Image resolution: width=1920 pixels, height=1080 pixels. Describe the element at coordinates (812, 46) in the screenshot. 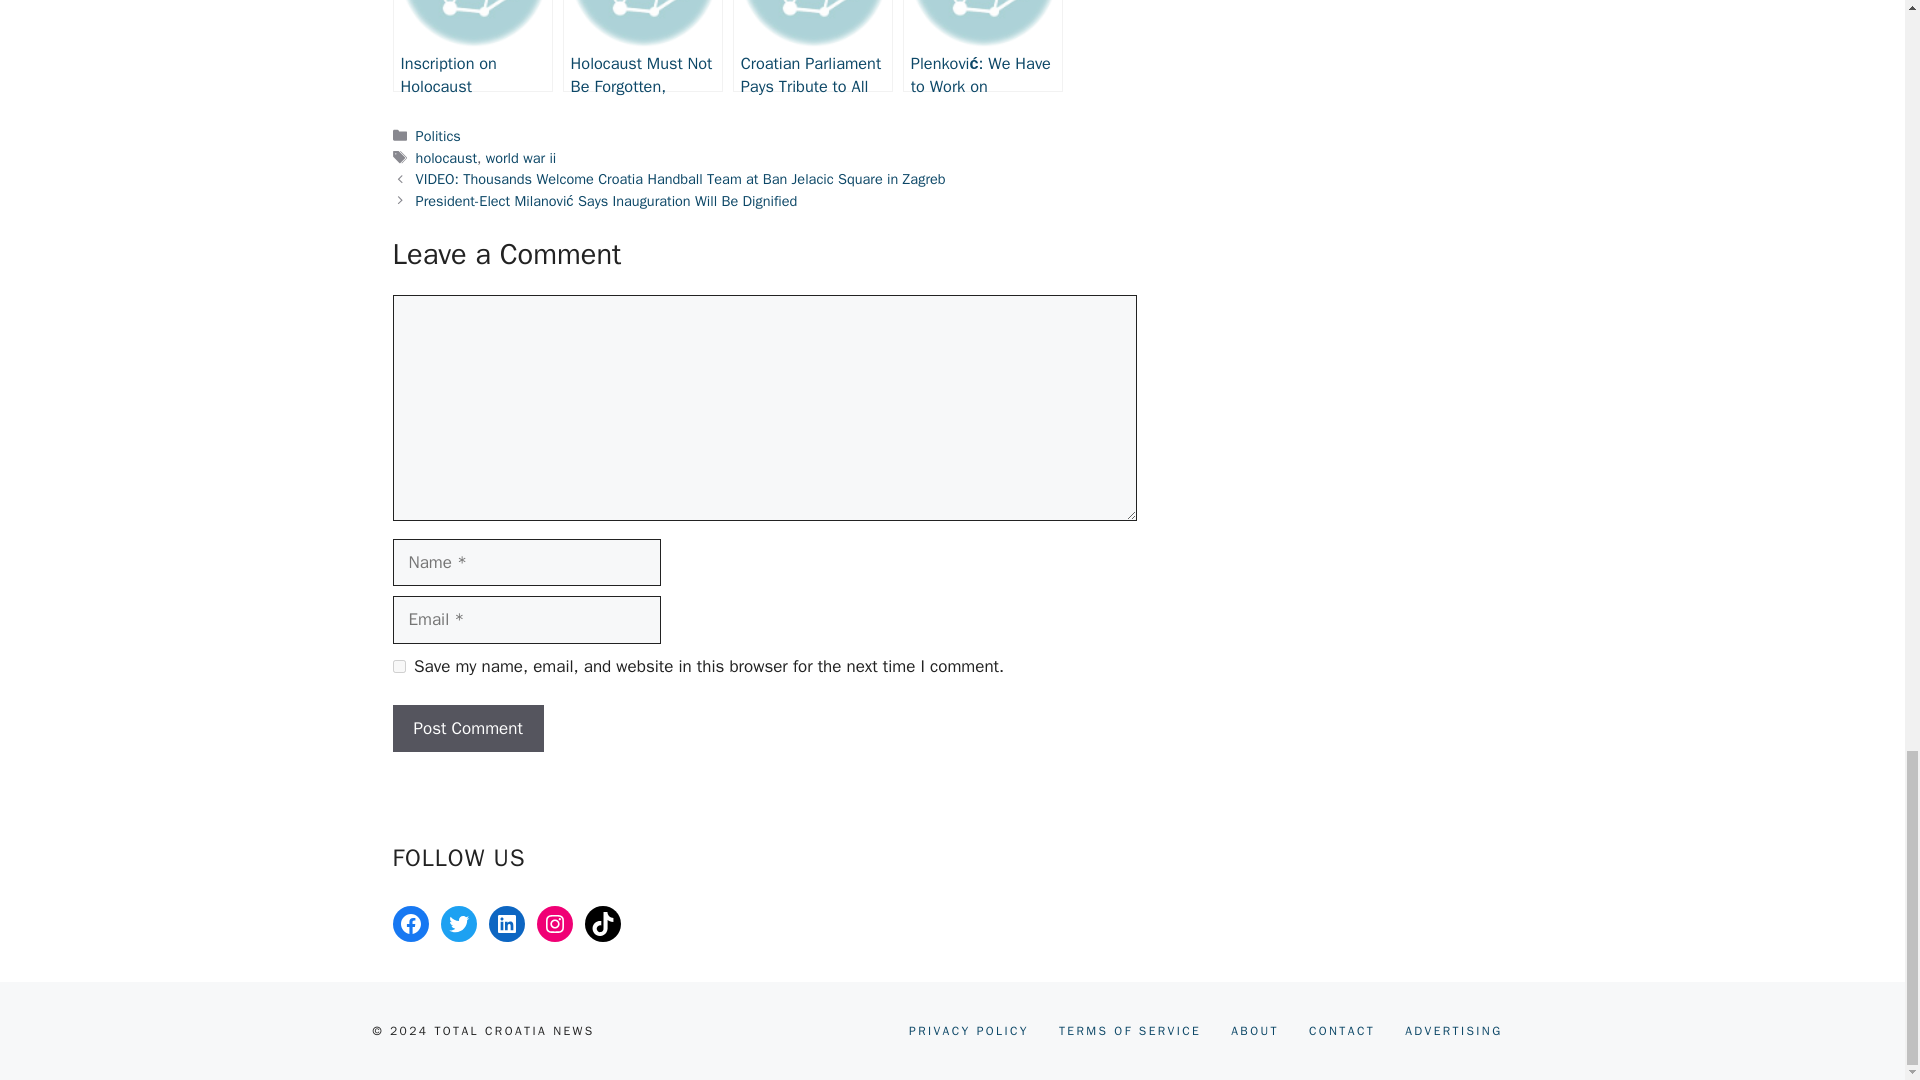

I see `Croatian Parliament Pays Tribute to All Holocaust Victims` at that location.